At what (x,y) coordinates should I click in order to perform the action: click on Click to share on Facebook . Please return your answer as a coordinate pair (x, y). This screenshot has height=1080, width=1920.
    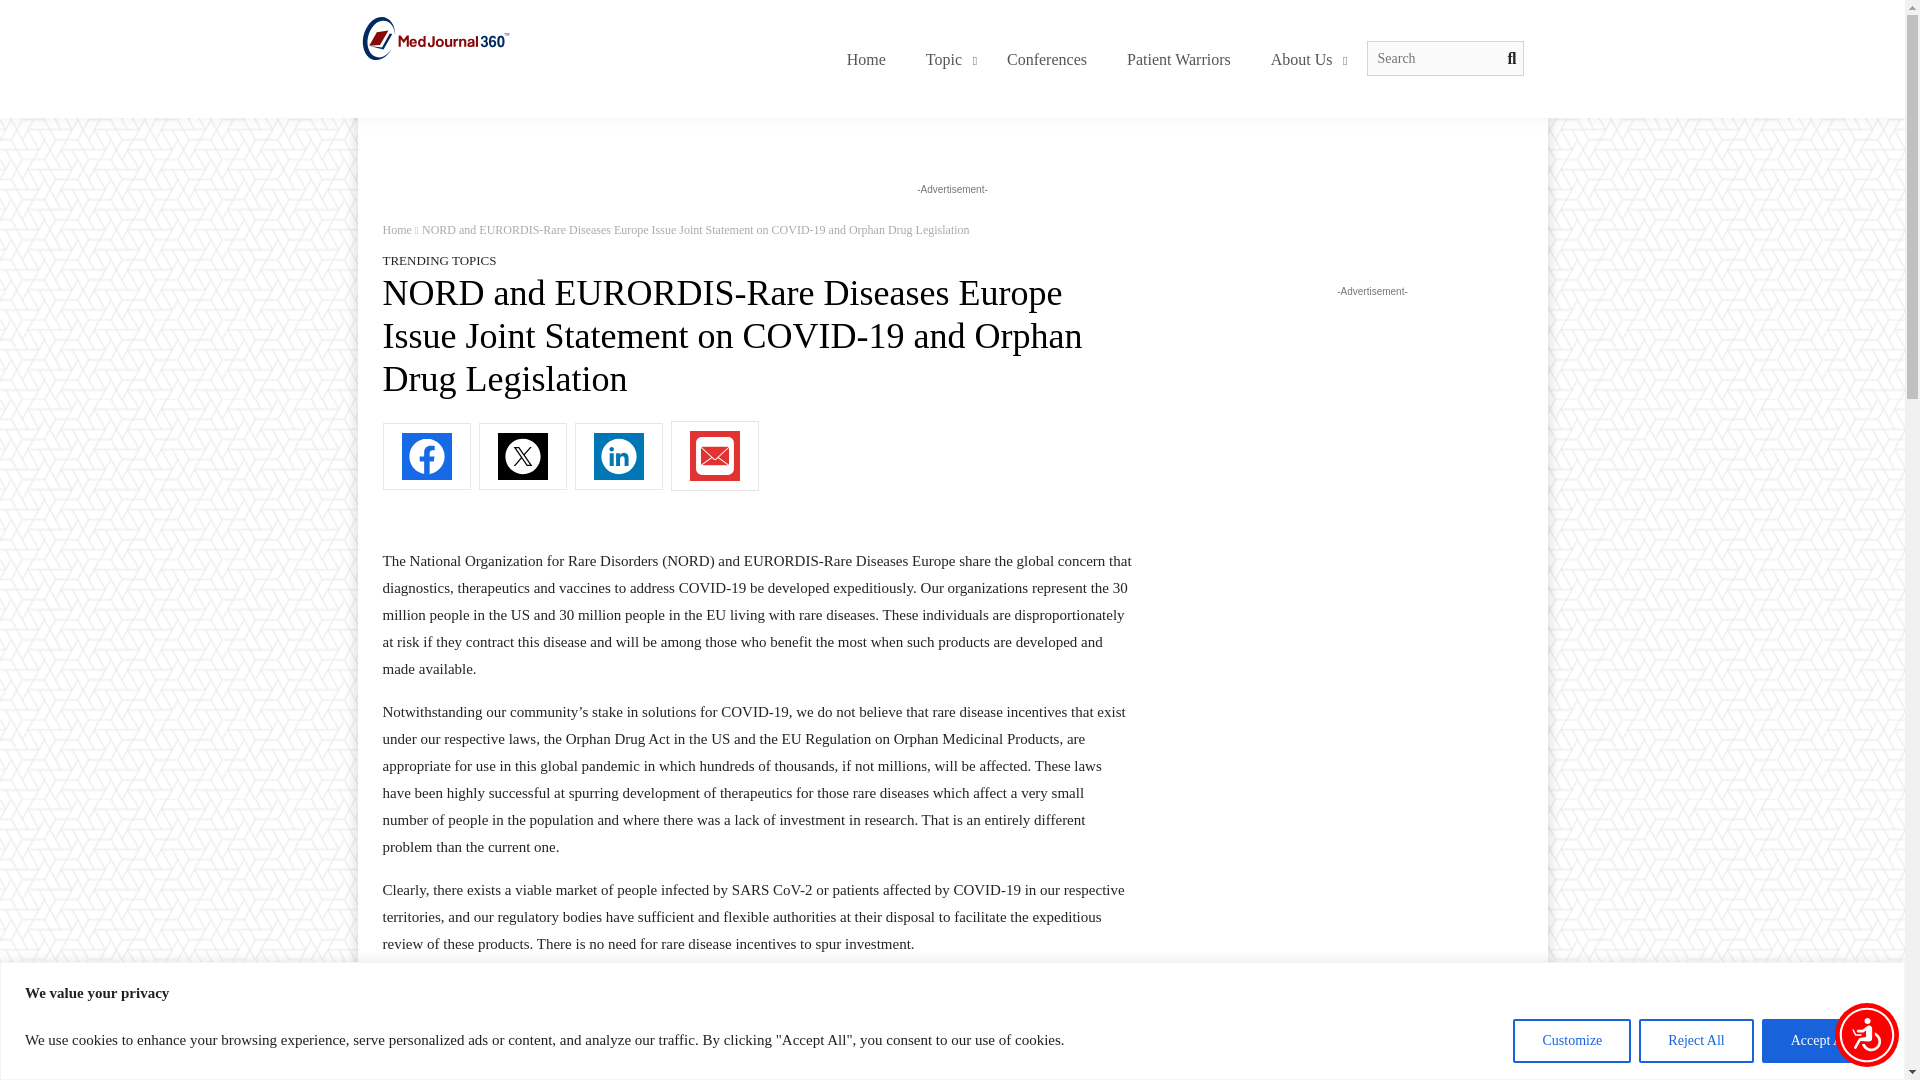
    Looking at the image, I should click on (426, 456).